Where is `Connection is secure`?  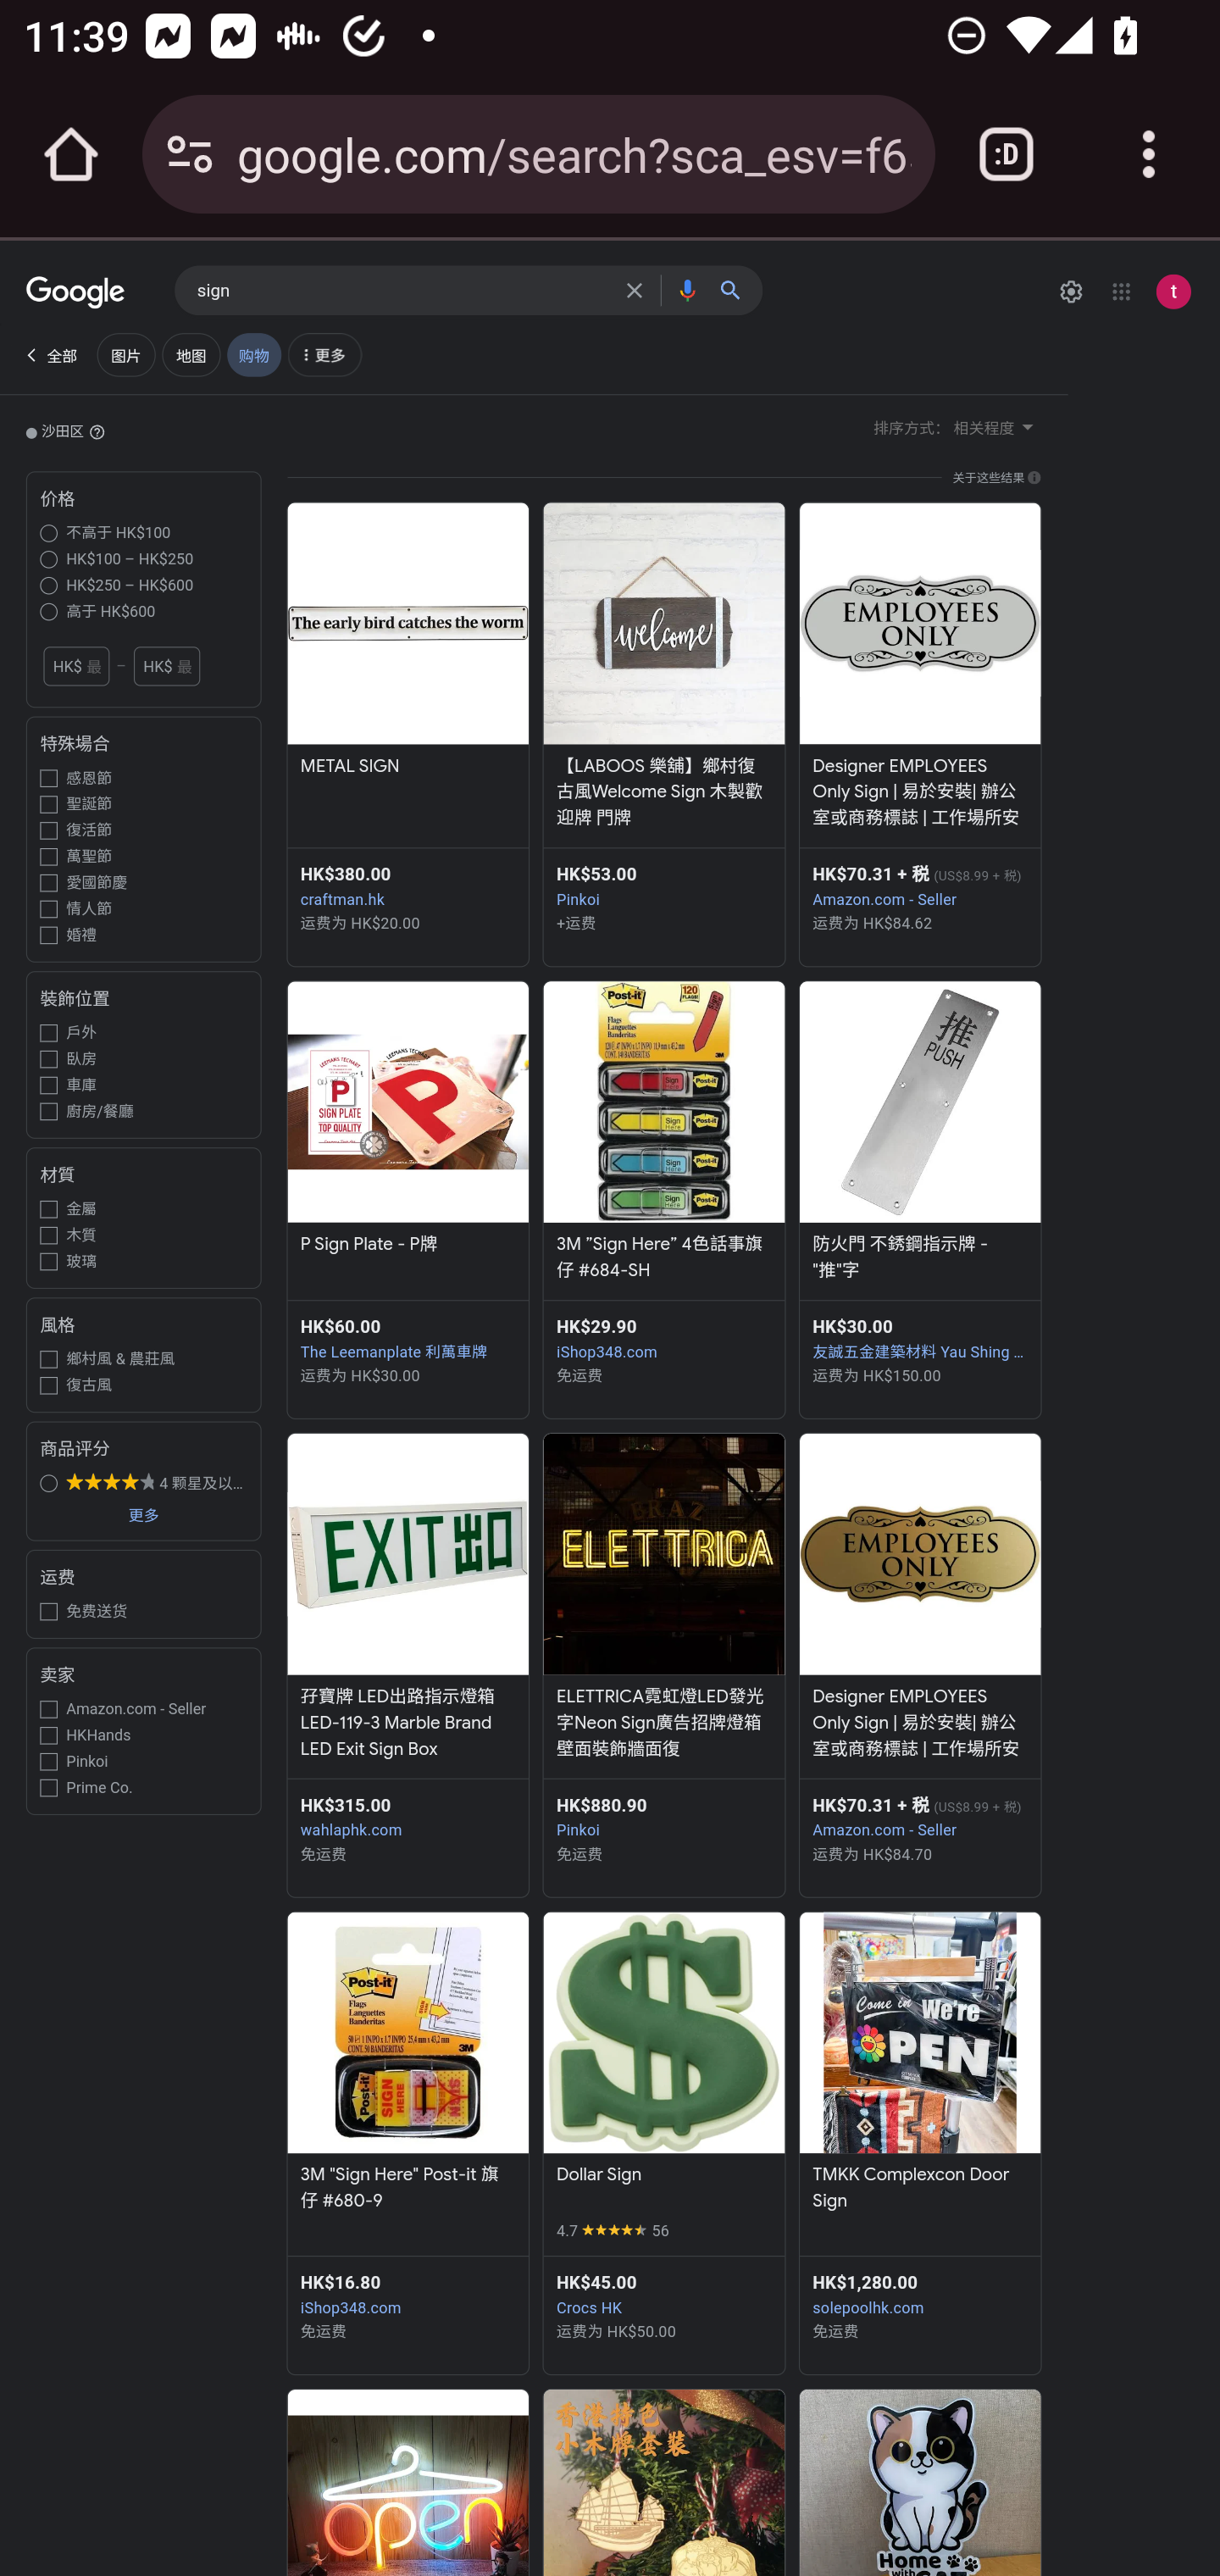 Connection is secure is located at coordinates (190, 154).